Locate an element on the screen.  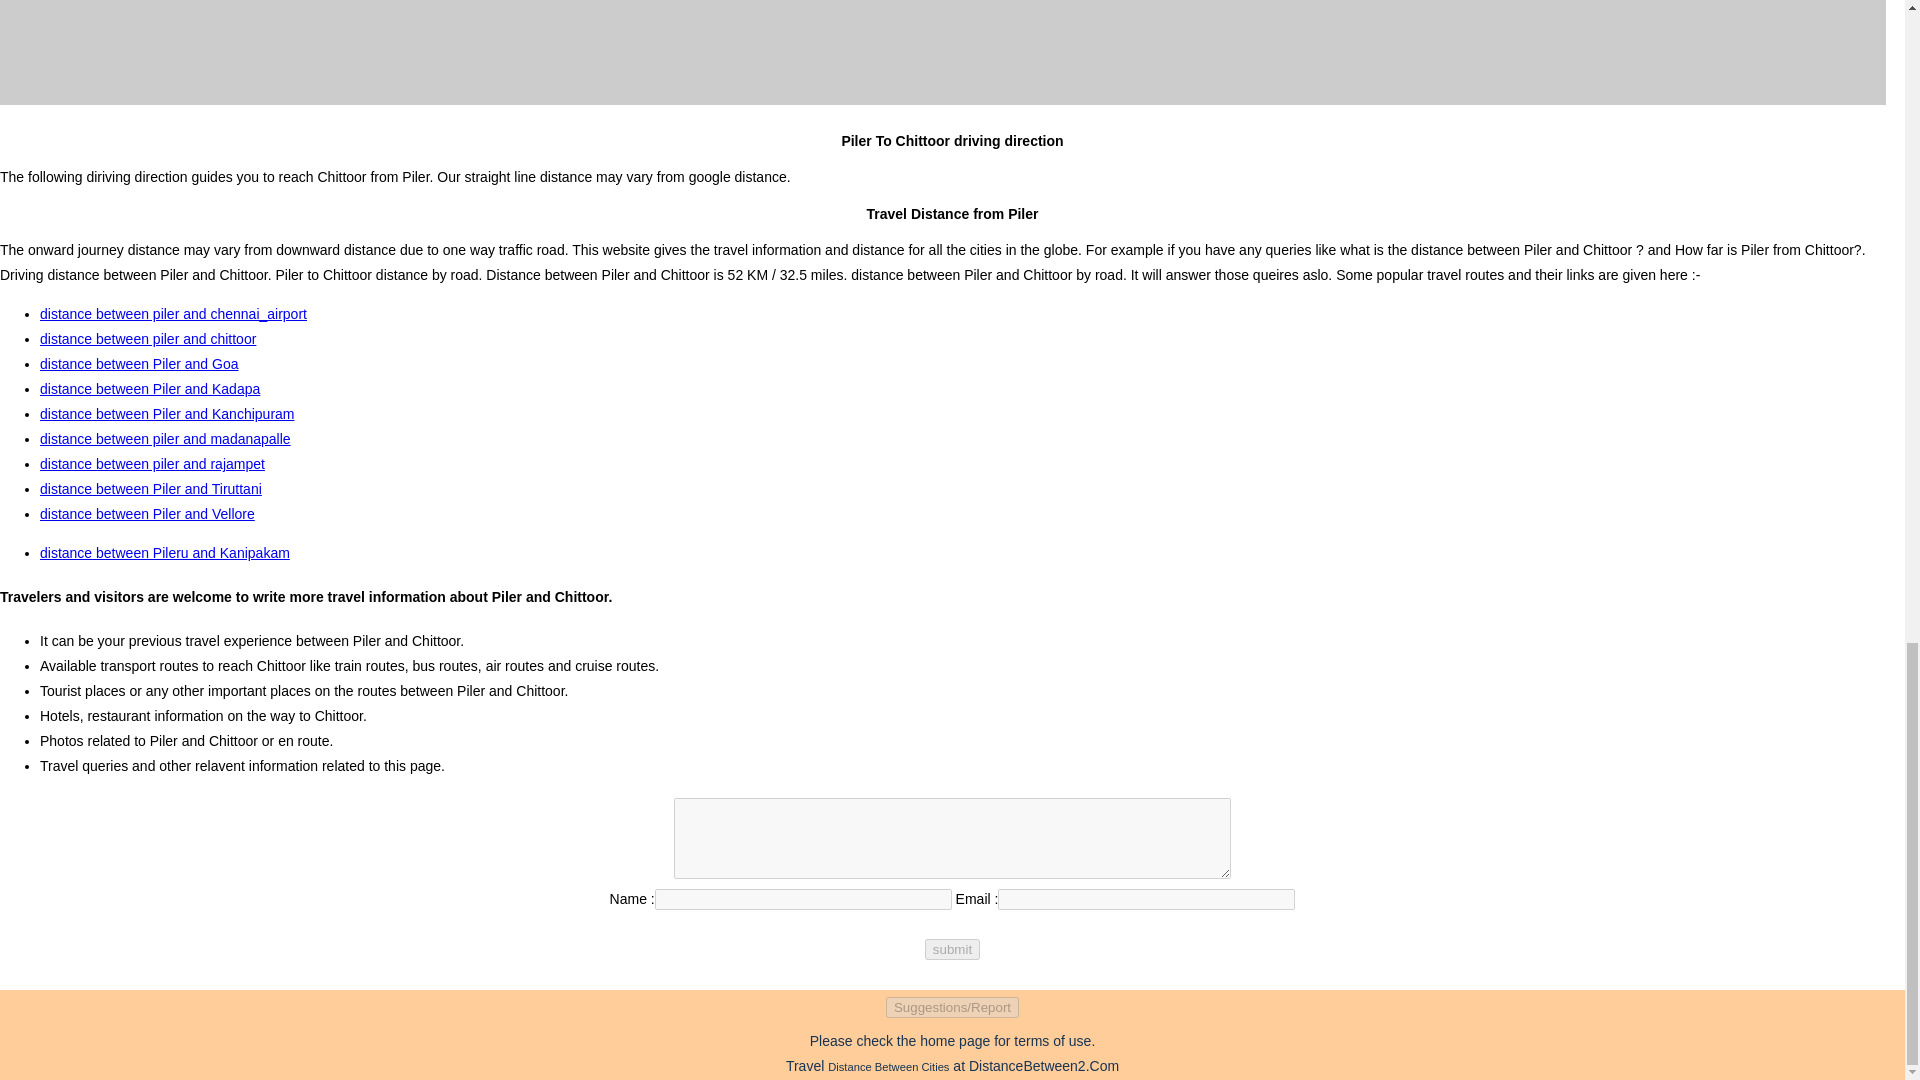
Distance Between Cities is located at coordinates (888, 1066).